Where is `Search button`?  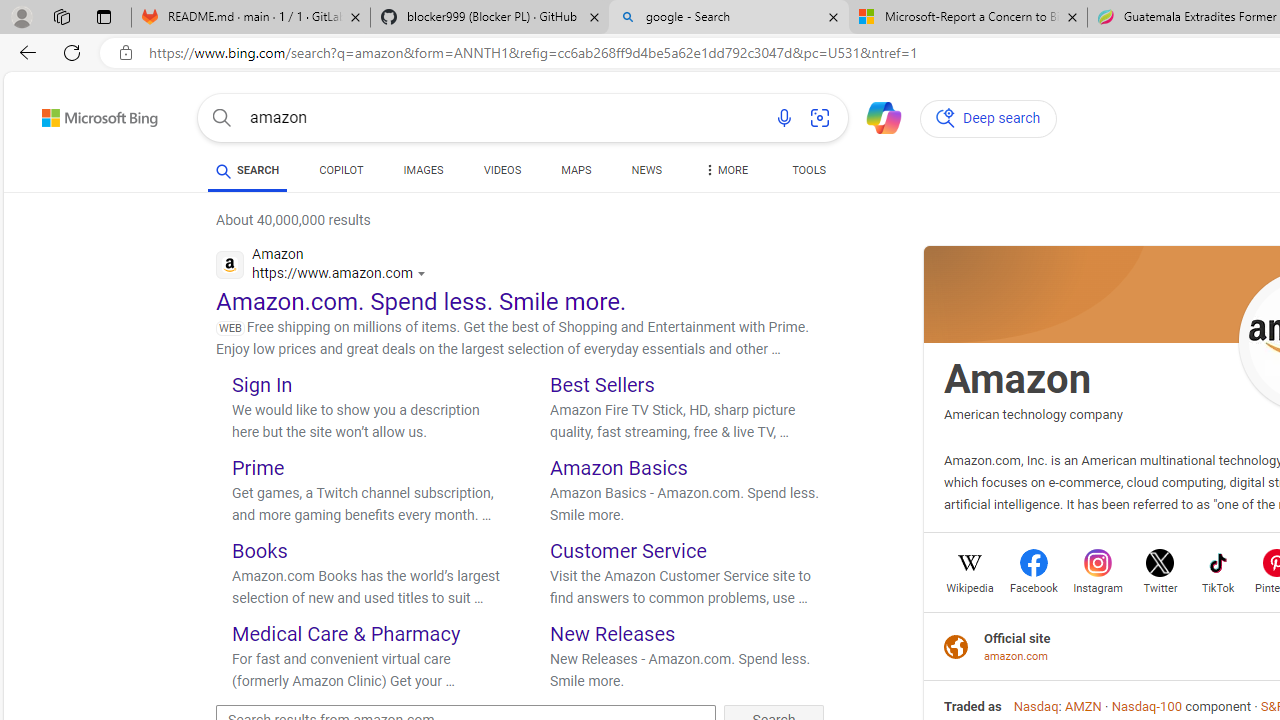 Search button is located at coordinates (222, 118).